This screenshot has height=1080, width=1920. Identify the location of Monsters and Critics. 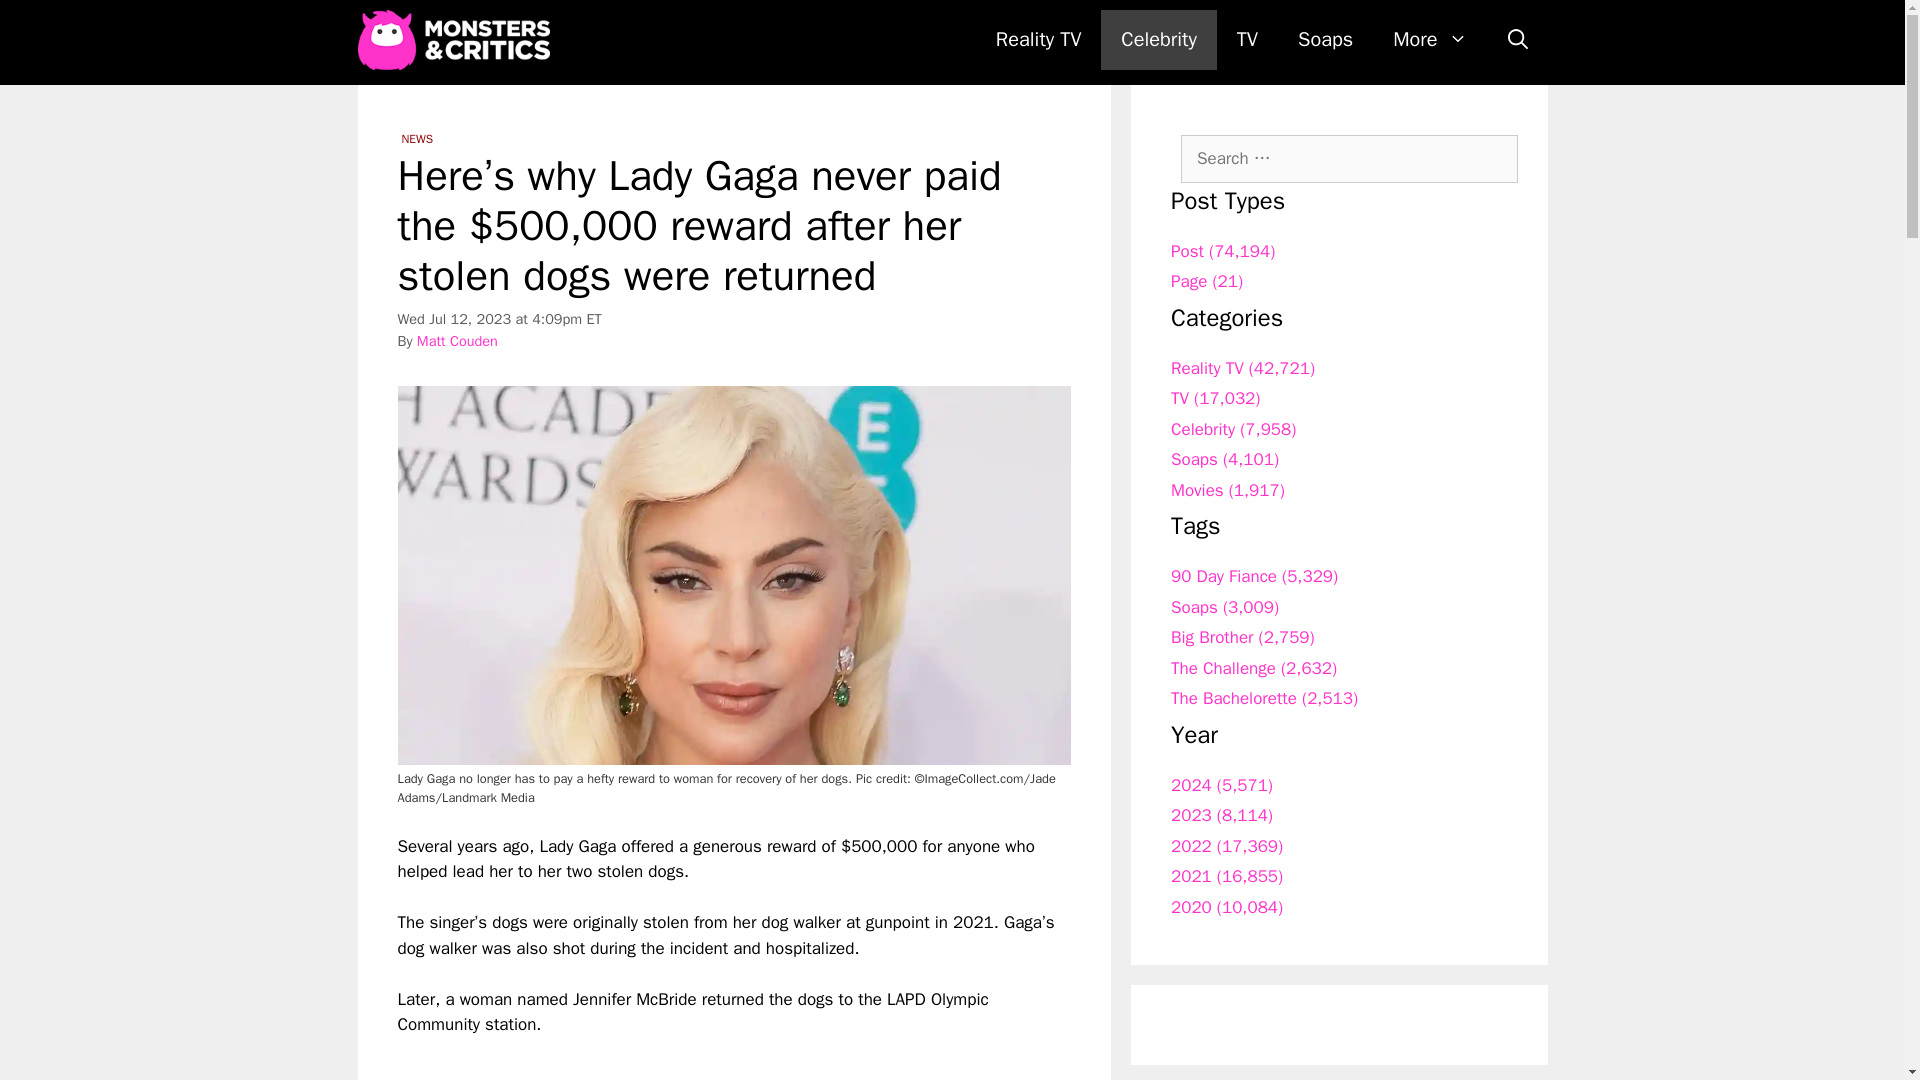
(458, 40).